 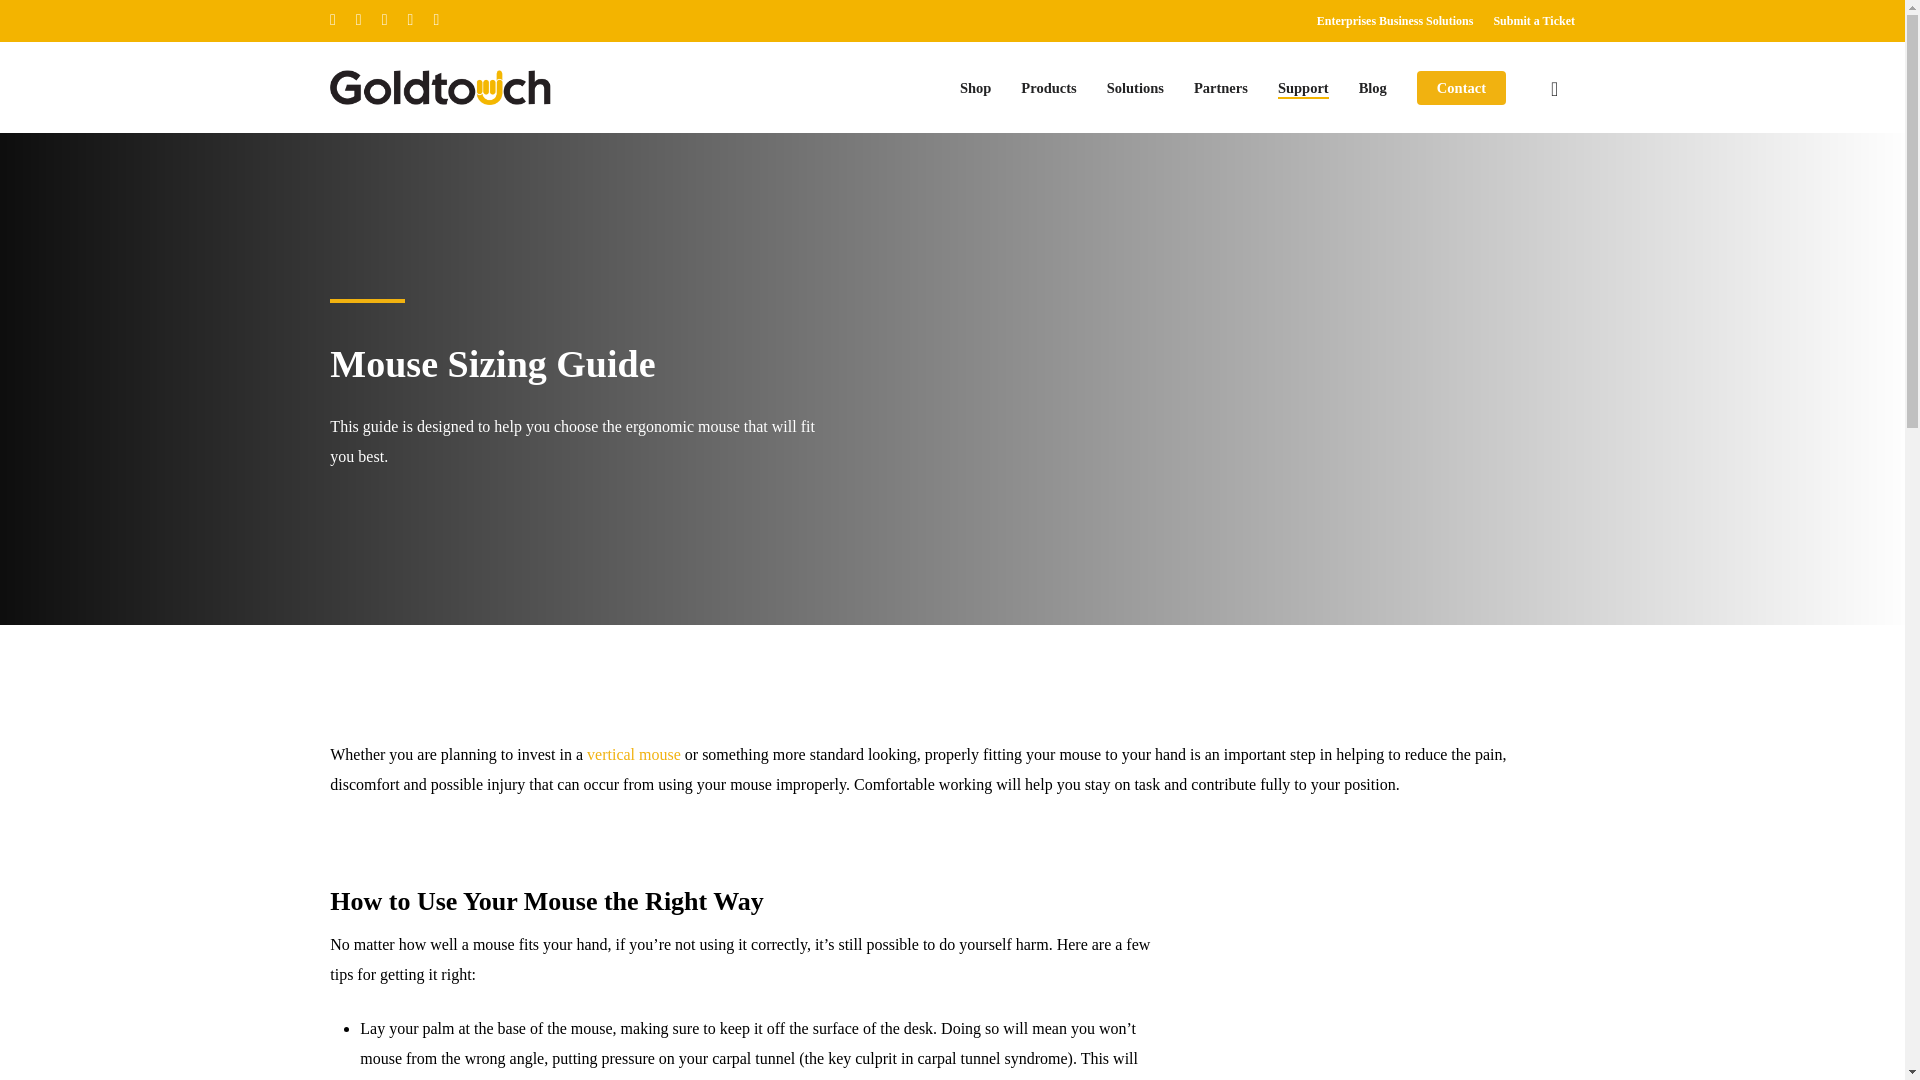 I want to click on Shop, so click(x=975, y=88).